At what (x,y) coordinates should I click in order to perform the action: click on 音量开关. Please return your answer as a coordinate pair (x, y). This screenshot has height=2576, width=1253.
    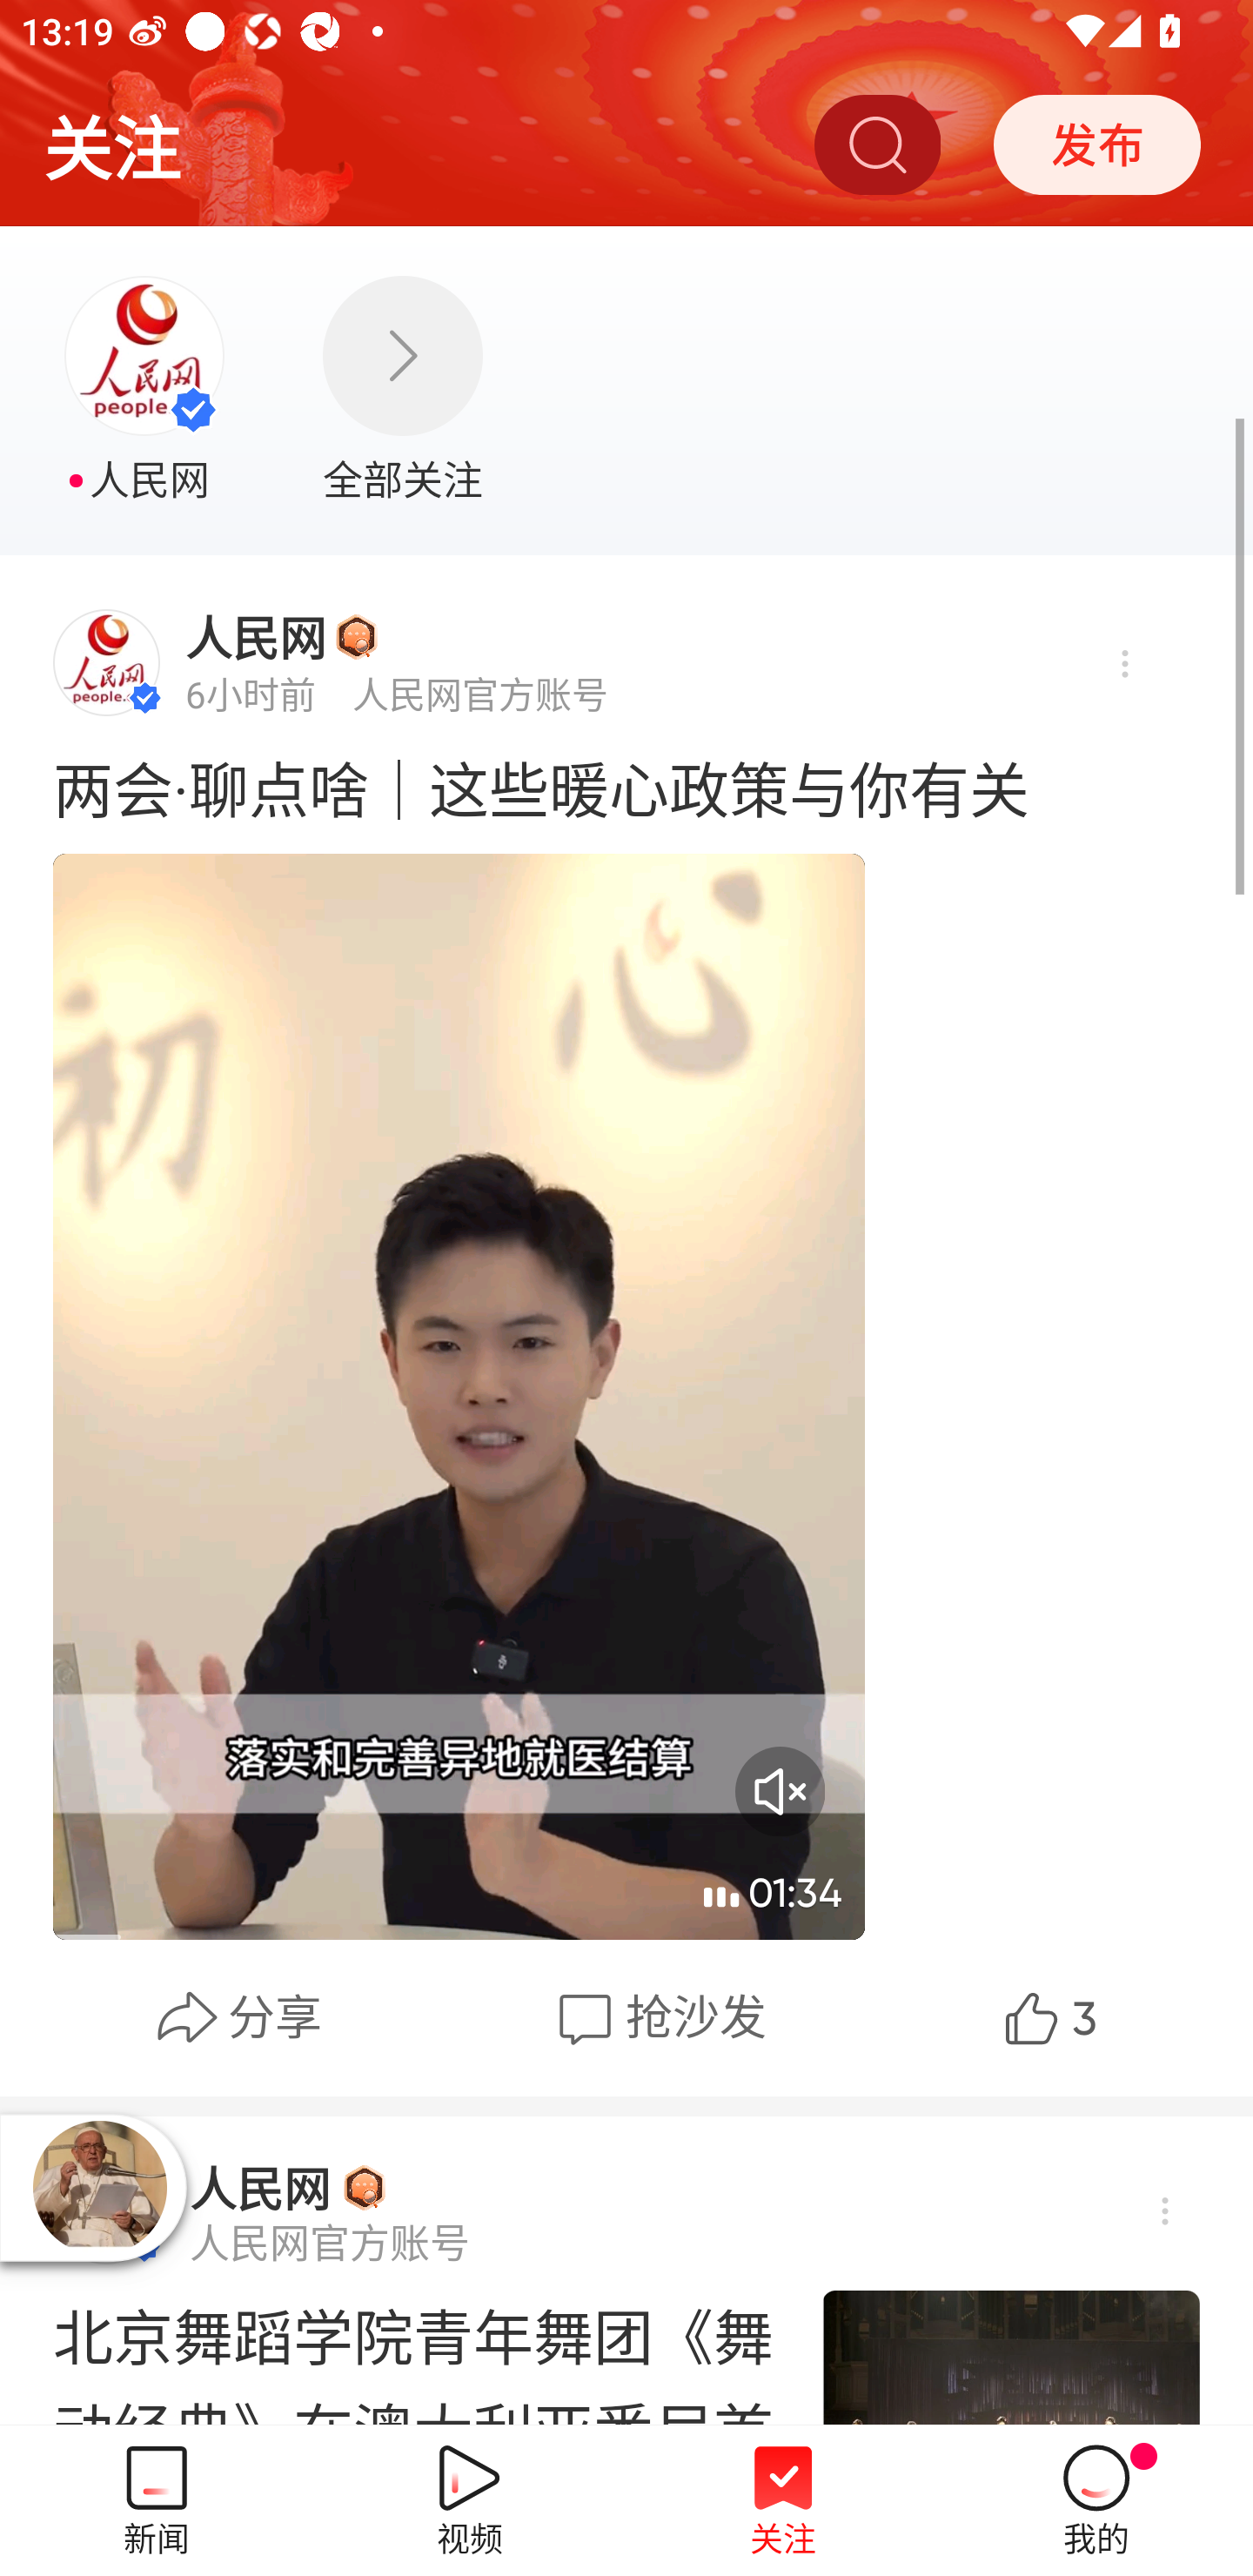
    Looking at the image, I should click on (780, 1791).